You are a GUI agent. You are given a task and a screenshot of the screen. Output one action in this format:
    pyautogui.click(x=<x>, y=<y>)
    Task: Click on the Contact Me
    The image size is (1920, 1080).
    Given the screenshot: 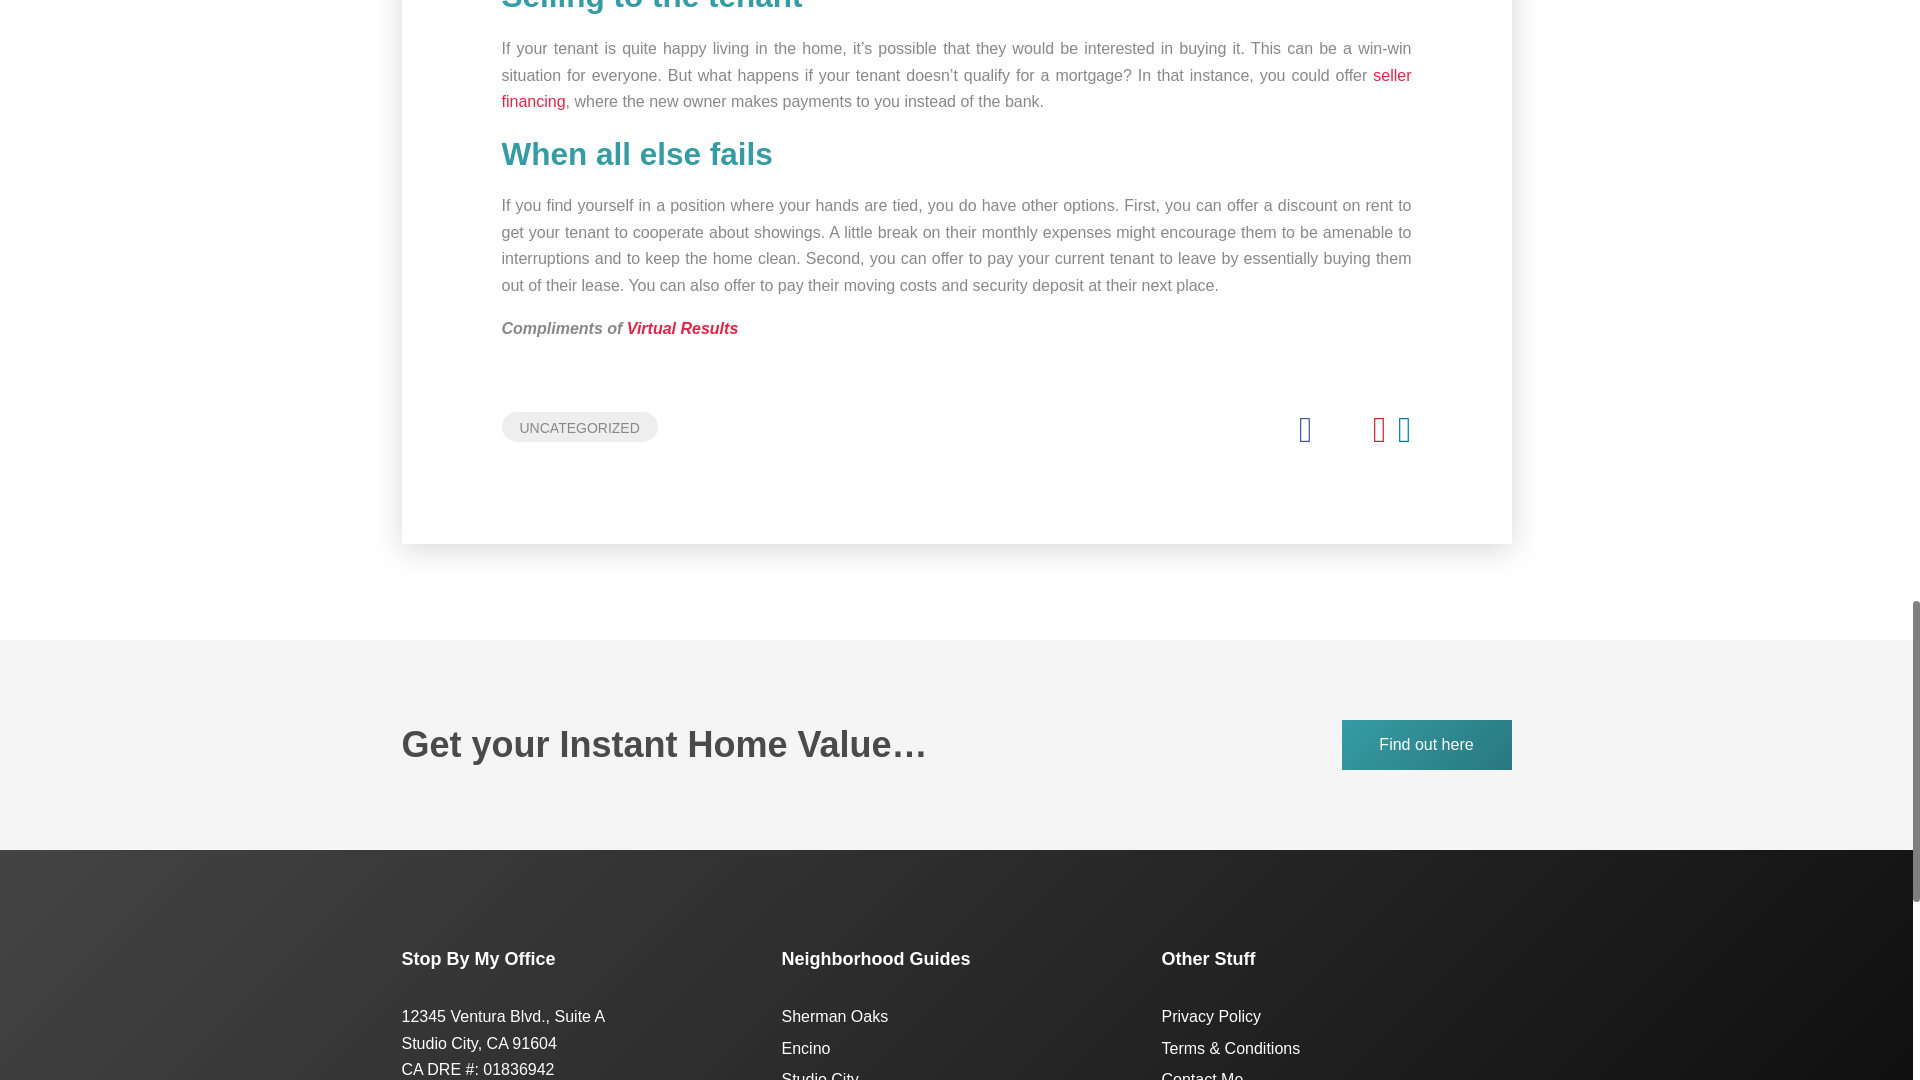 What is the action you would take?
    pyautogui.click(x=1202, y=1076)
    